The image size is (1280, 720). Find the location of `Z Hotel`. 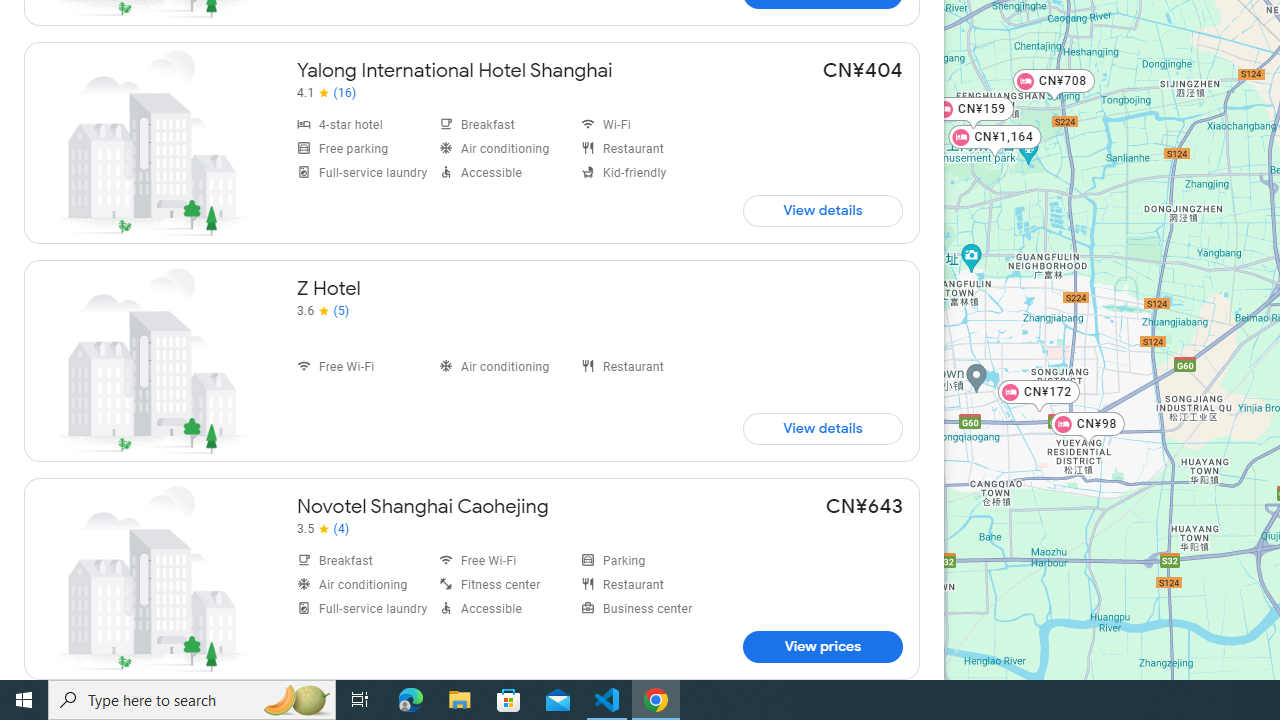

Z Hotel is located at coordinates (472, 360).